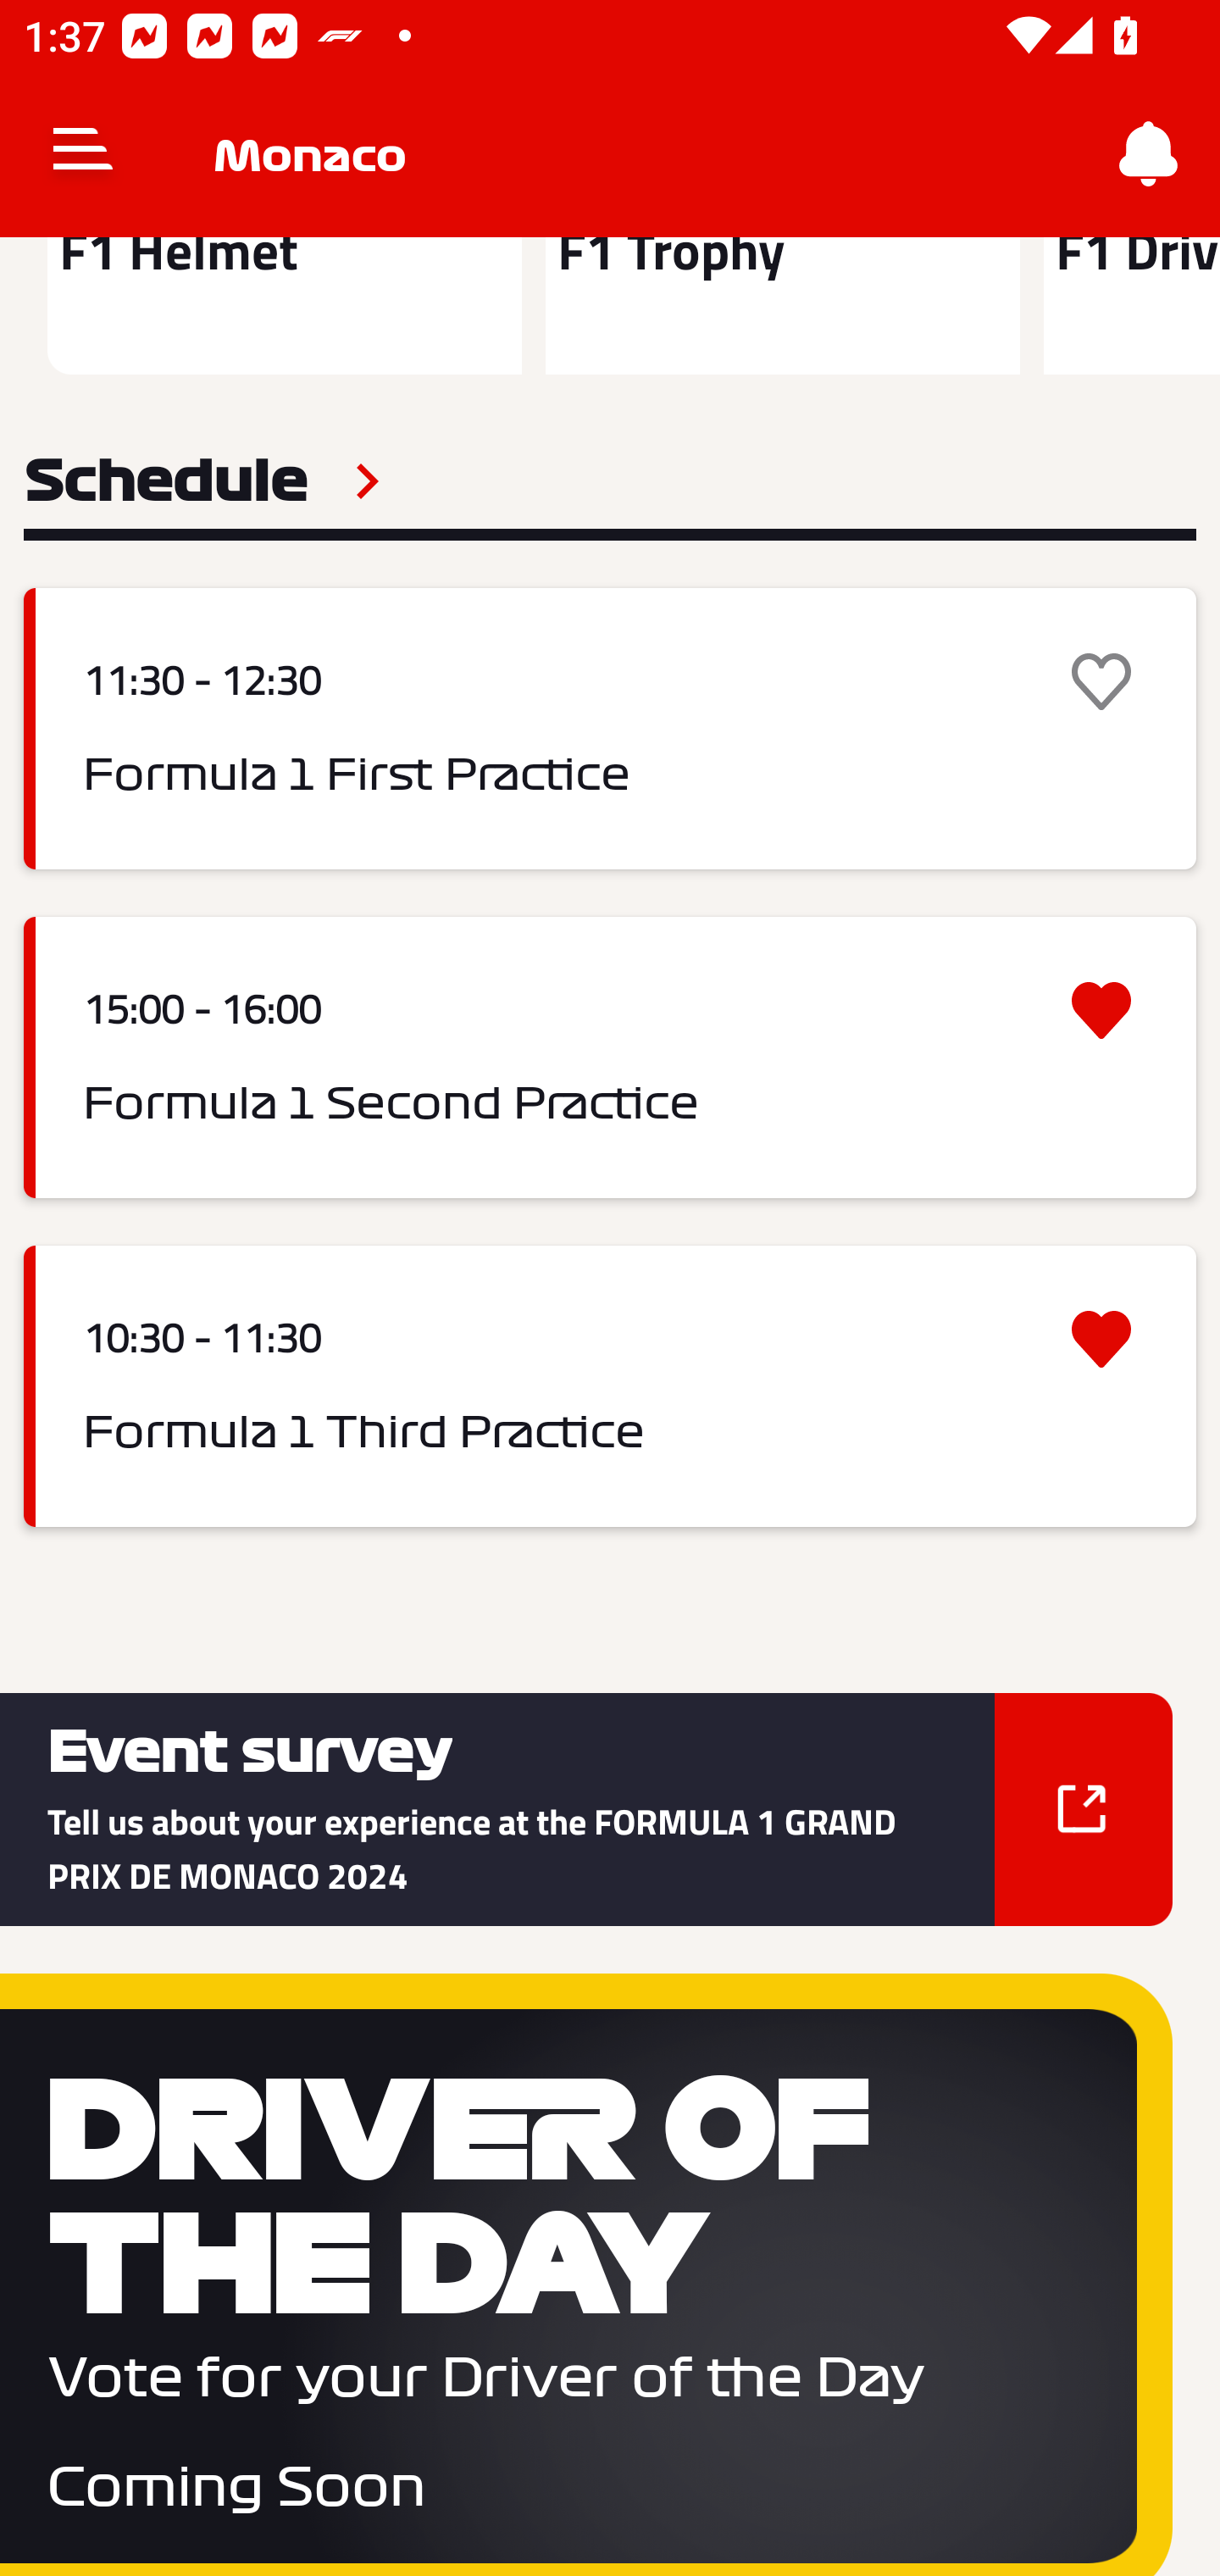  Describe the element at coordinates (610, 1386) in the screenshot. I see `10:30 - 11:30 Formula 1 Third Practice` at that location.